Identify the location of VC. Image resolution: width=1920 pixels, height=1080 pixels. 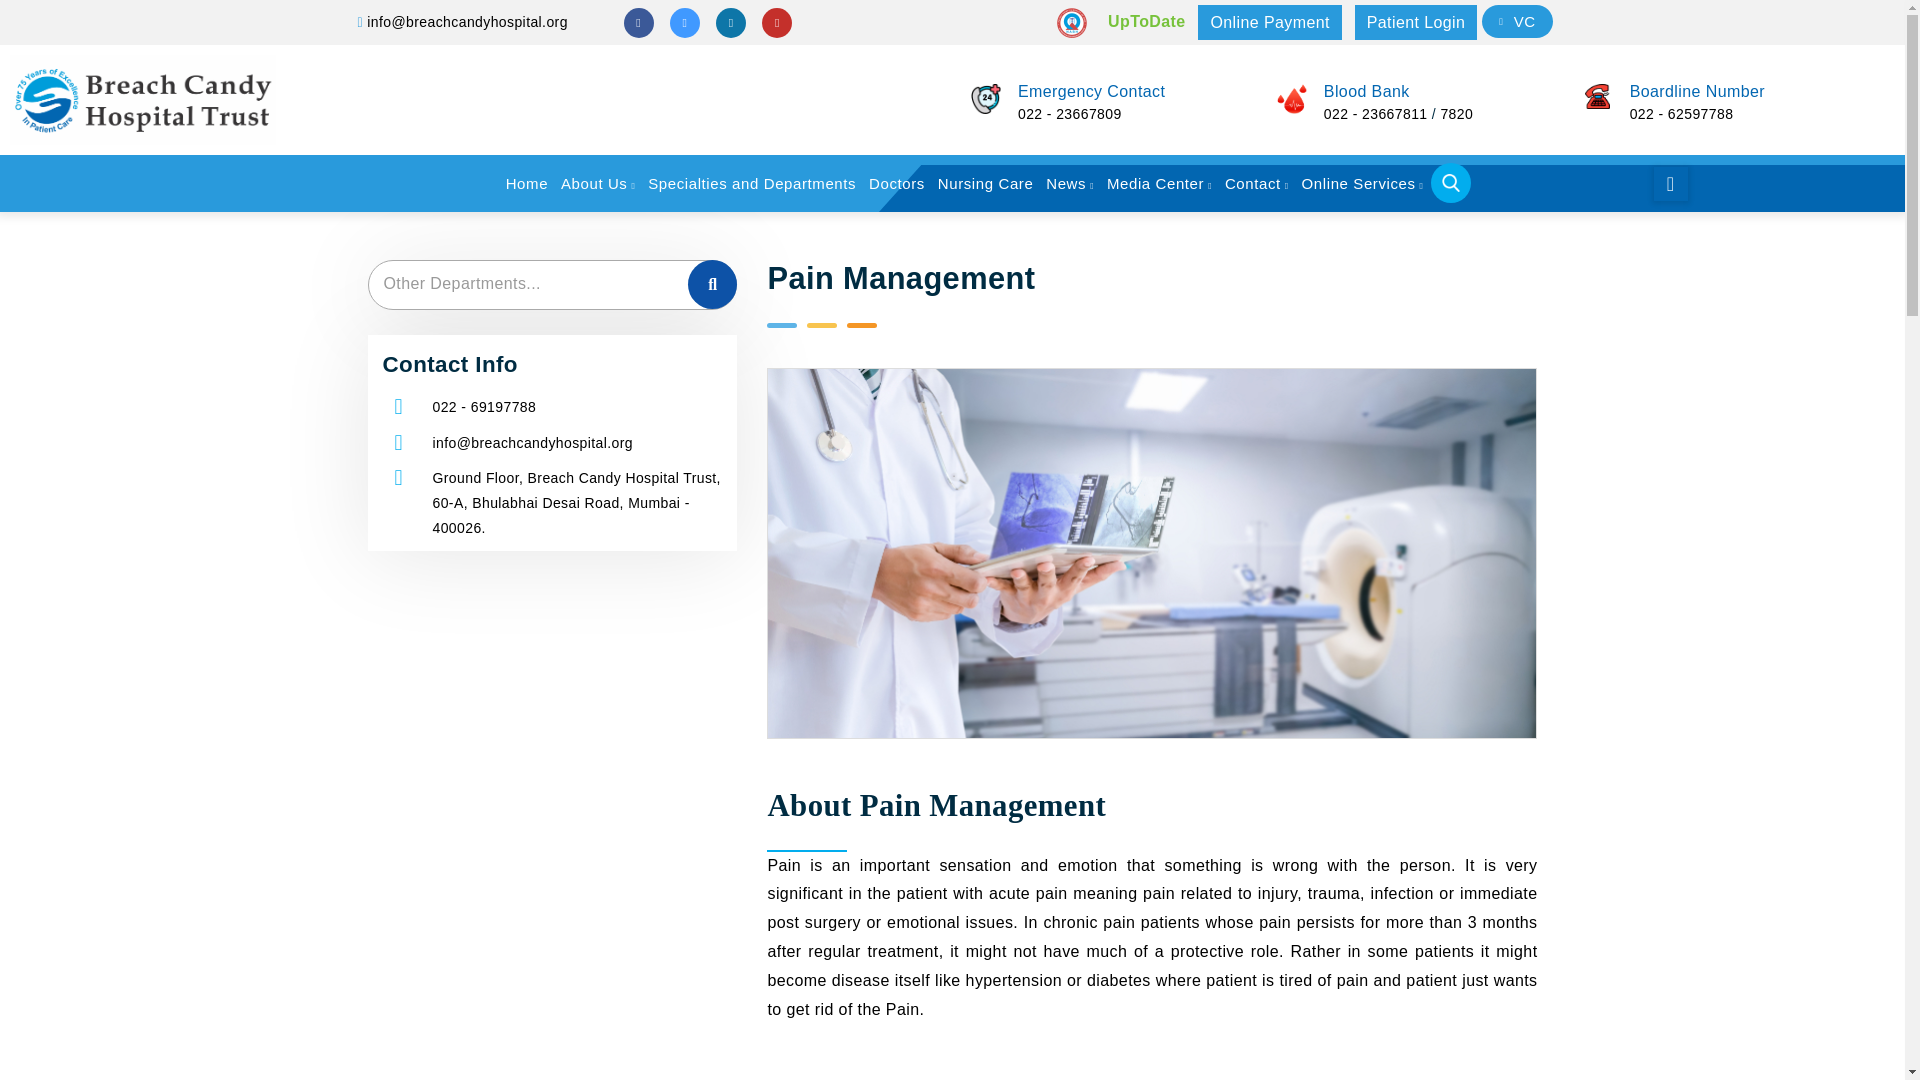
(1516, 21).